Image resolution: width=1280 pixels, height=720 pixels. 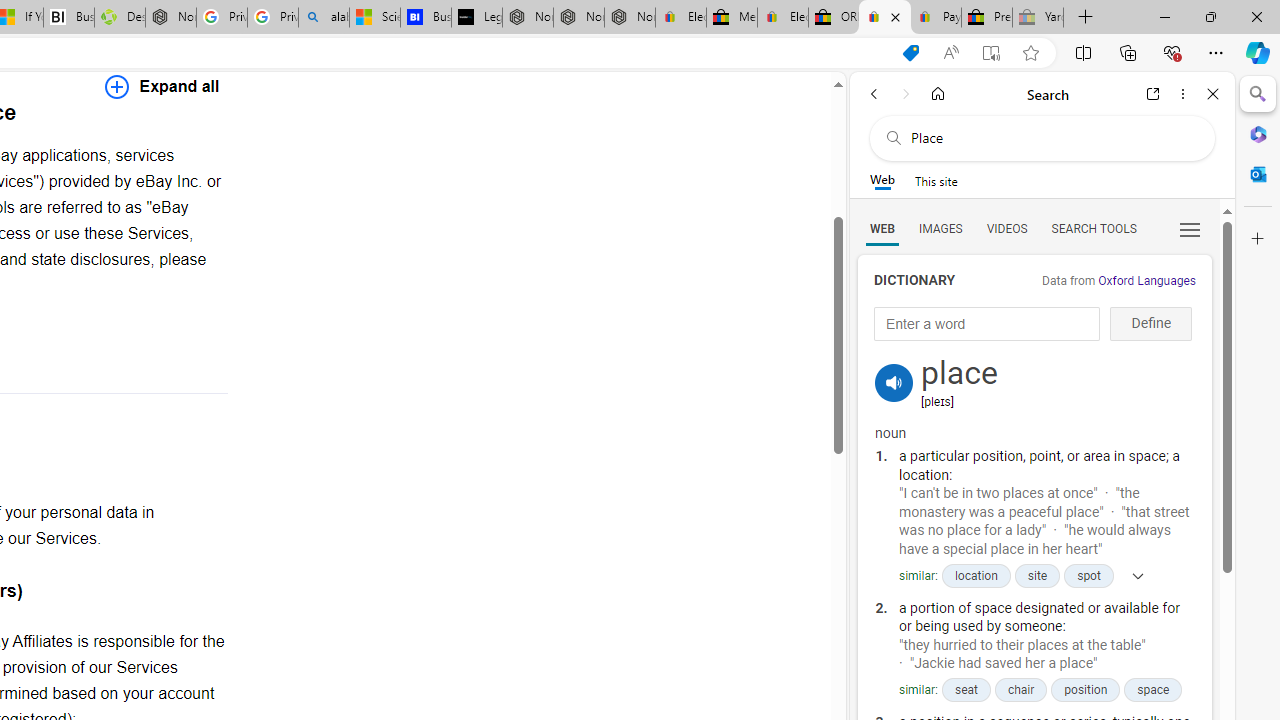 What do you see at coordinates (936, 18) in the screenshot?
I see `Payments Terms of Use | eBay.com` at bounding box center [936, 18].